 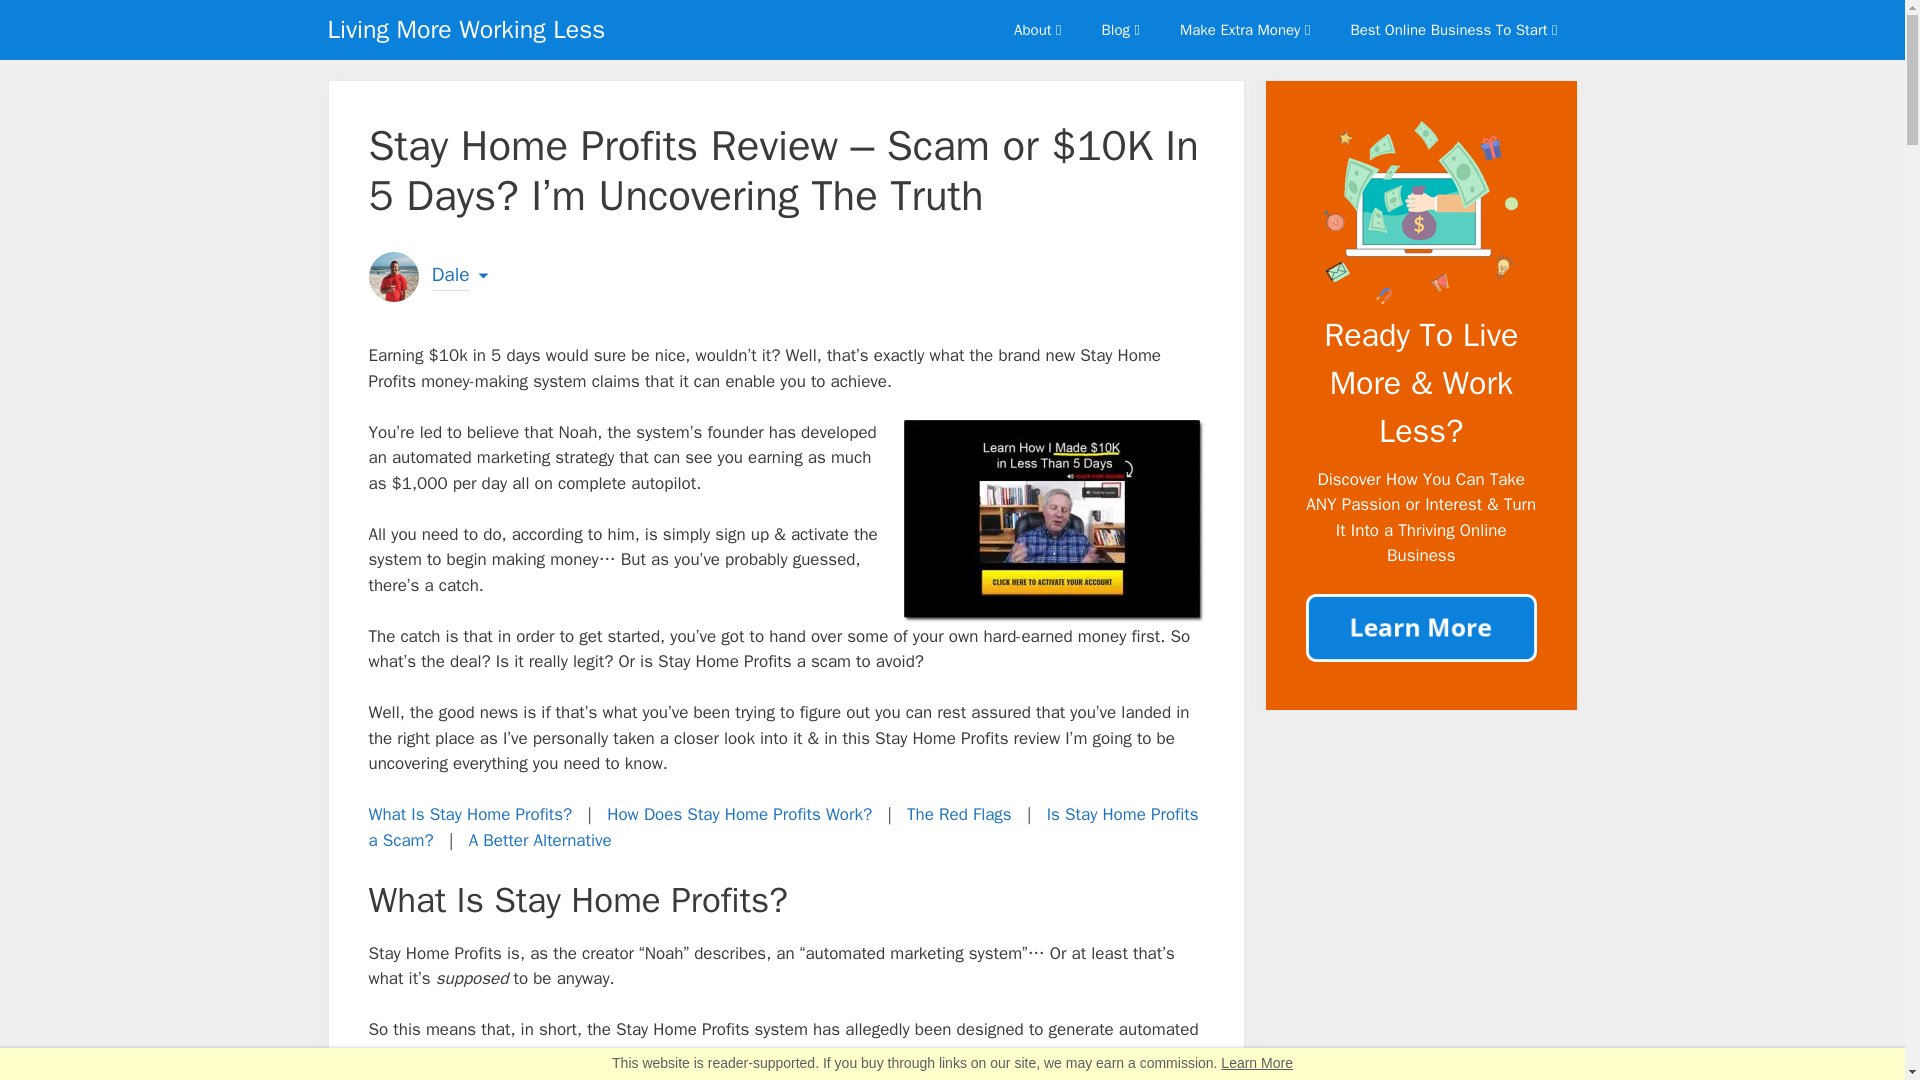 I want to click on The Red Flags, so click(x=958, y=814).